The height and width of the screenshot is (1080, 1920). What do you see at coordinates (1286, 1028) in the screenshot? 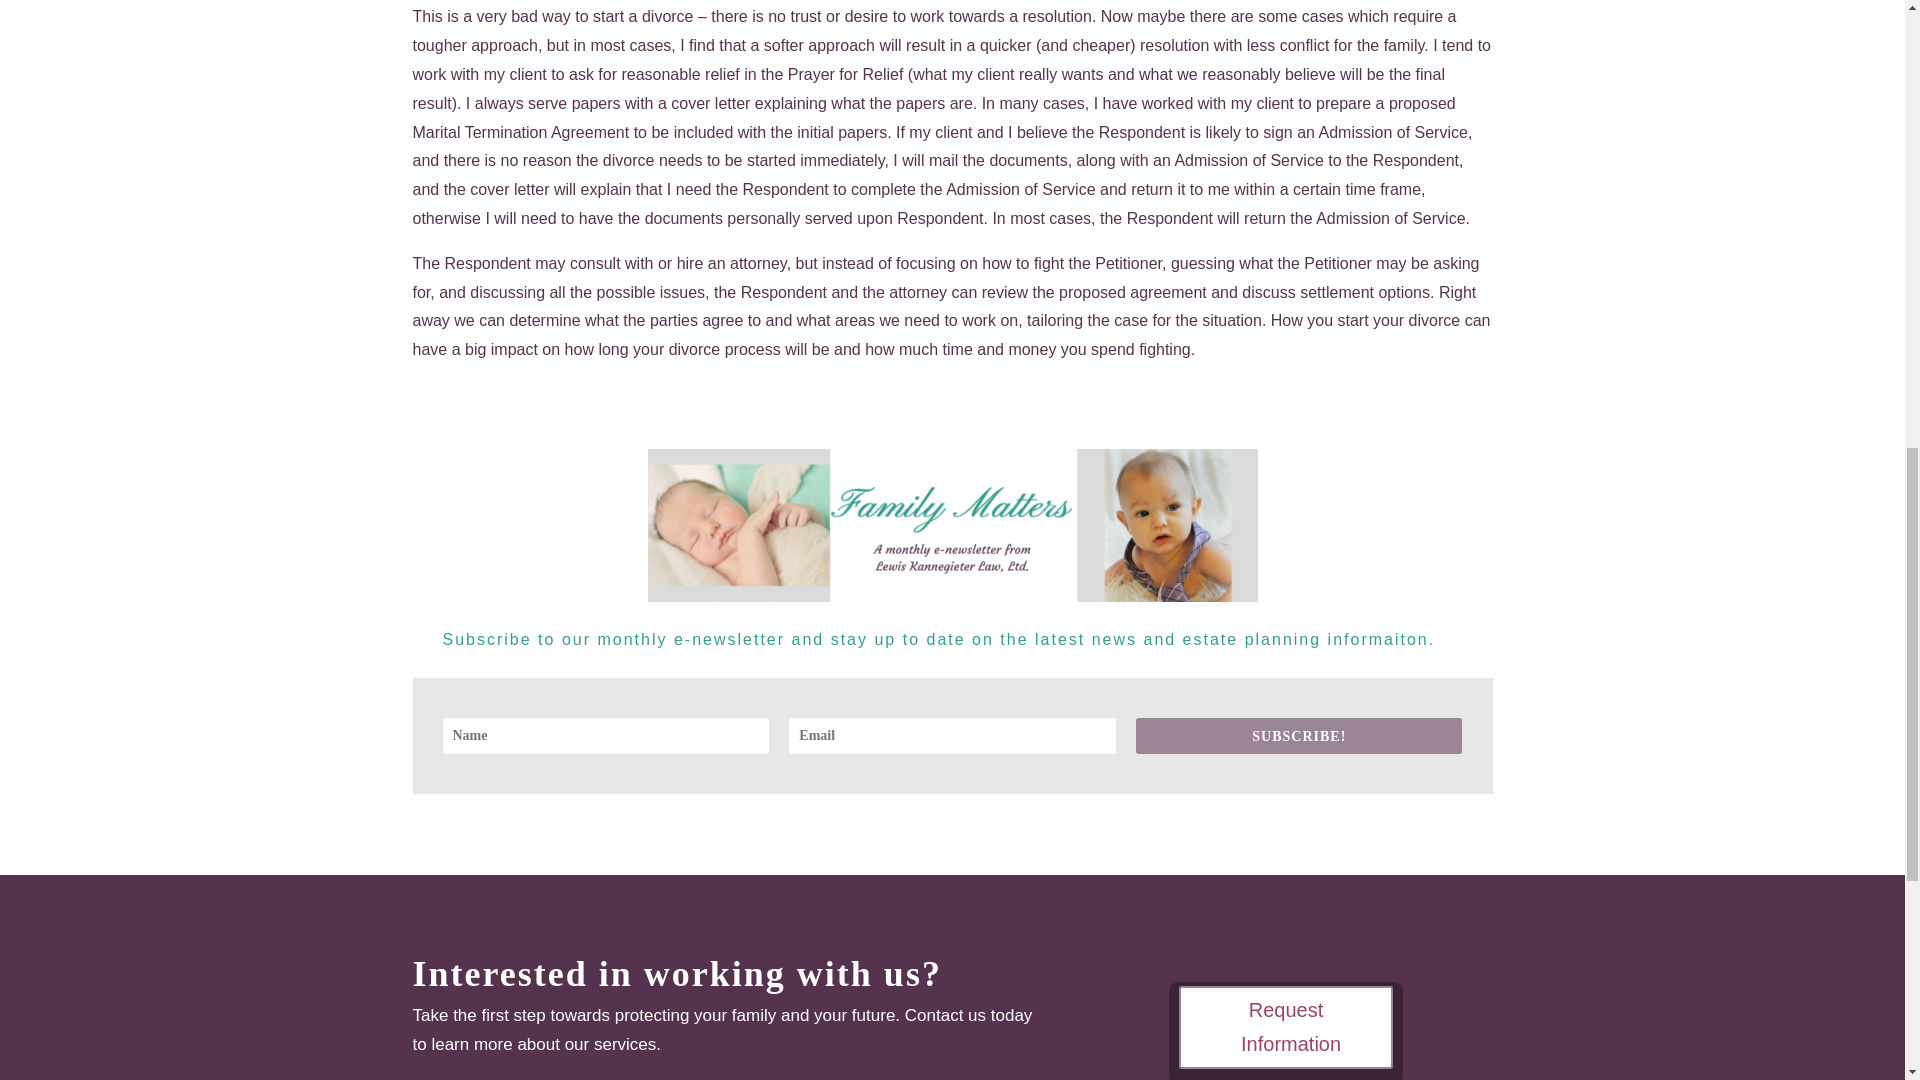
I see `Request Information` at bounding box center [1286, 1028].